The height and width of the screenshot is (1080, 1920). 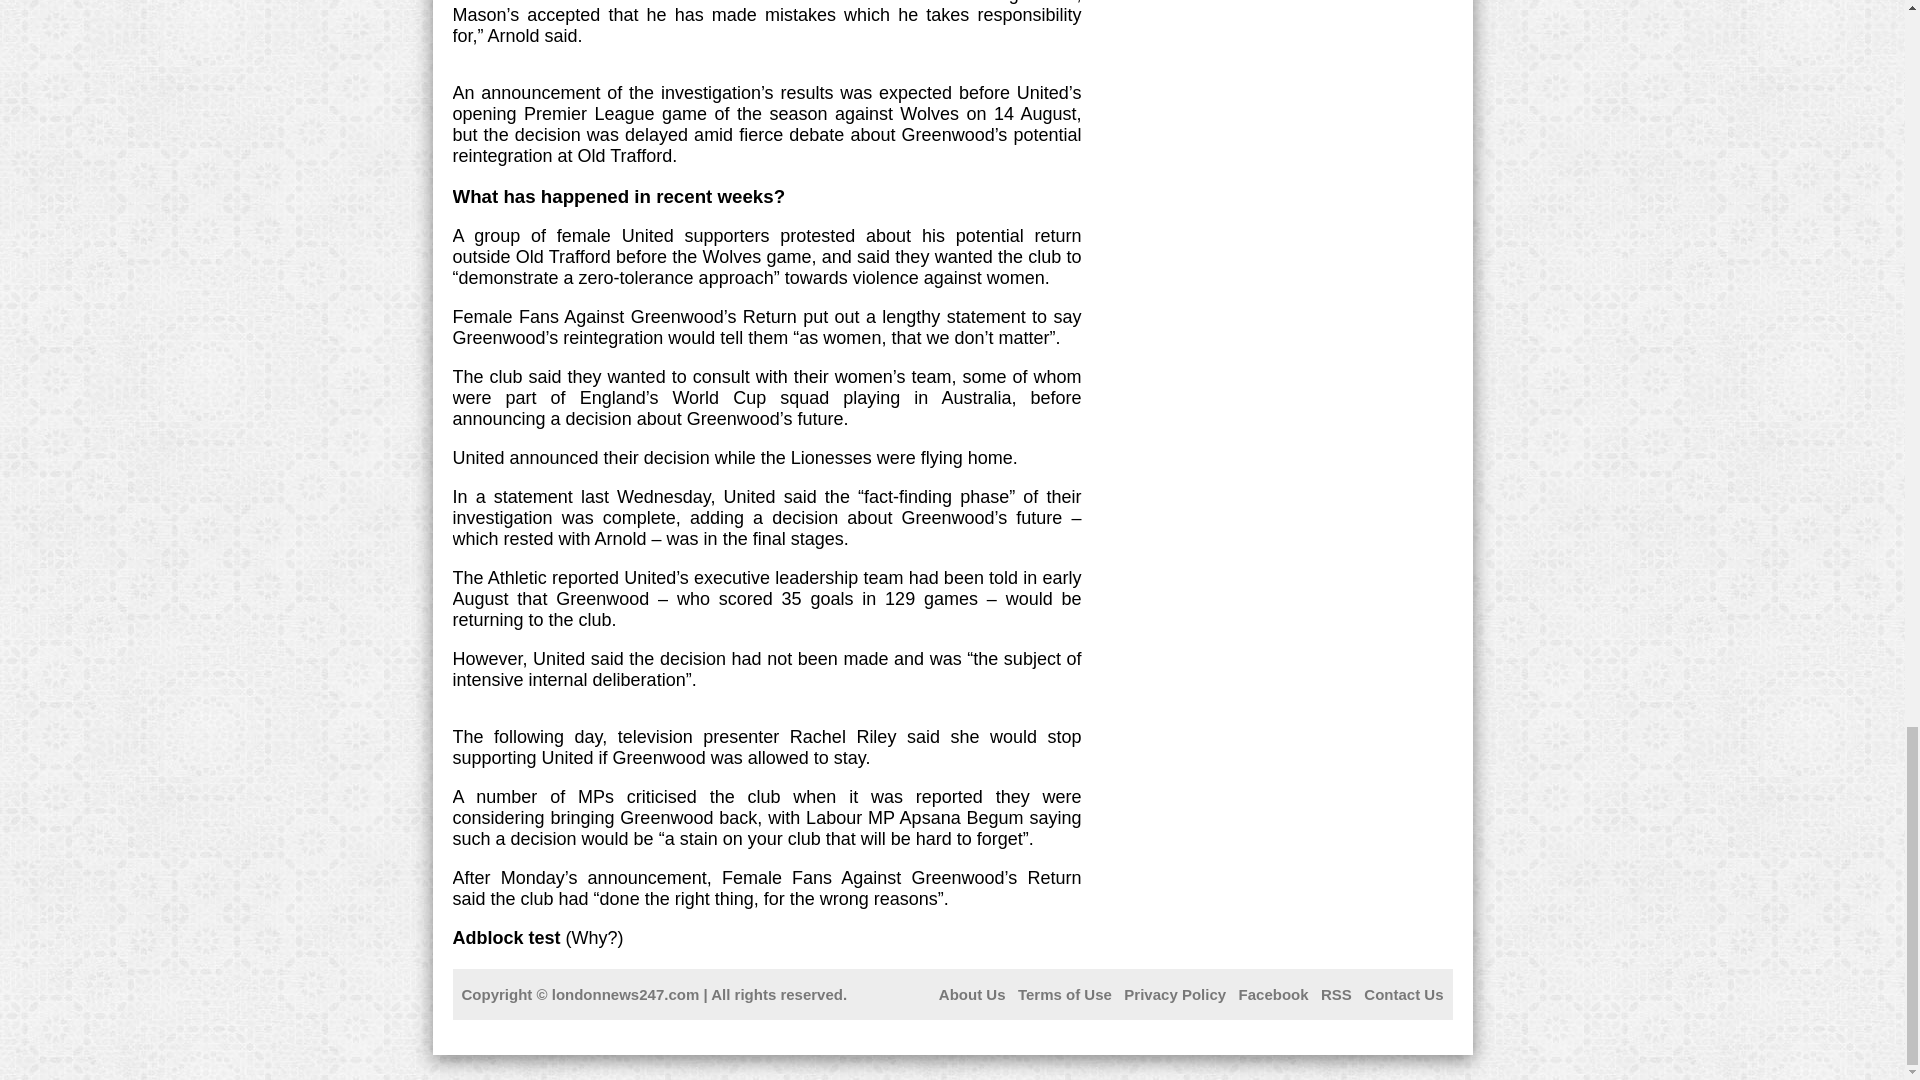 I want to click on Contact Us, so click(x=1403, y=994).